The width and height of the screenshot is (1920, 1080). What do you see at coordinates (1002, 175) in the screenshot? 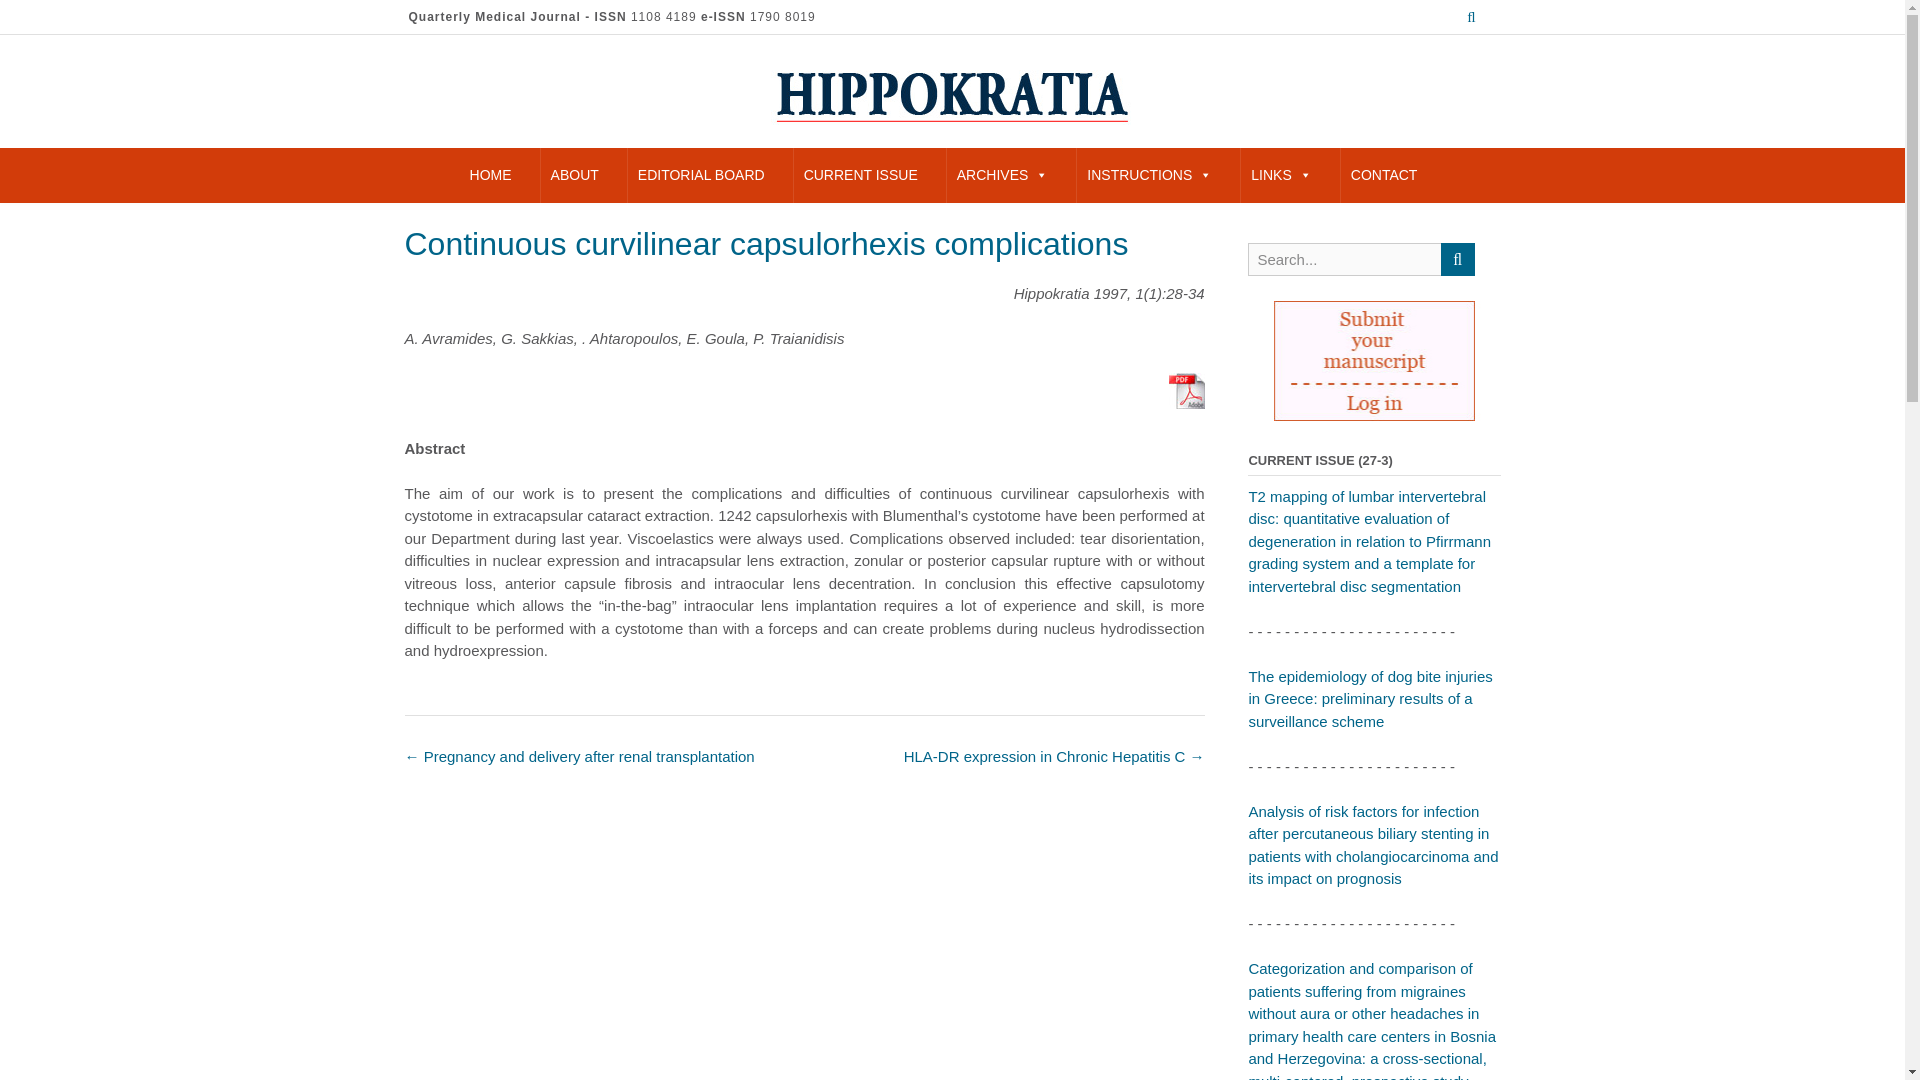
I see `ARCHIVES` at bounding box center [1002, 175].